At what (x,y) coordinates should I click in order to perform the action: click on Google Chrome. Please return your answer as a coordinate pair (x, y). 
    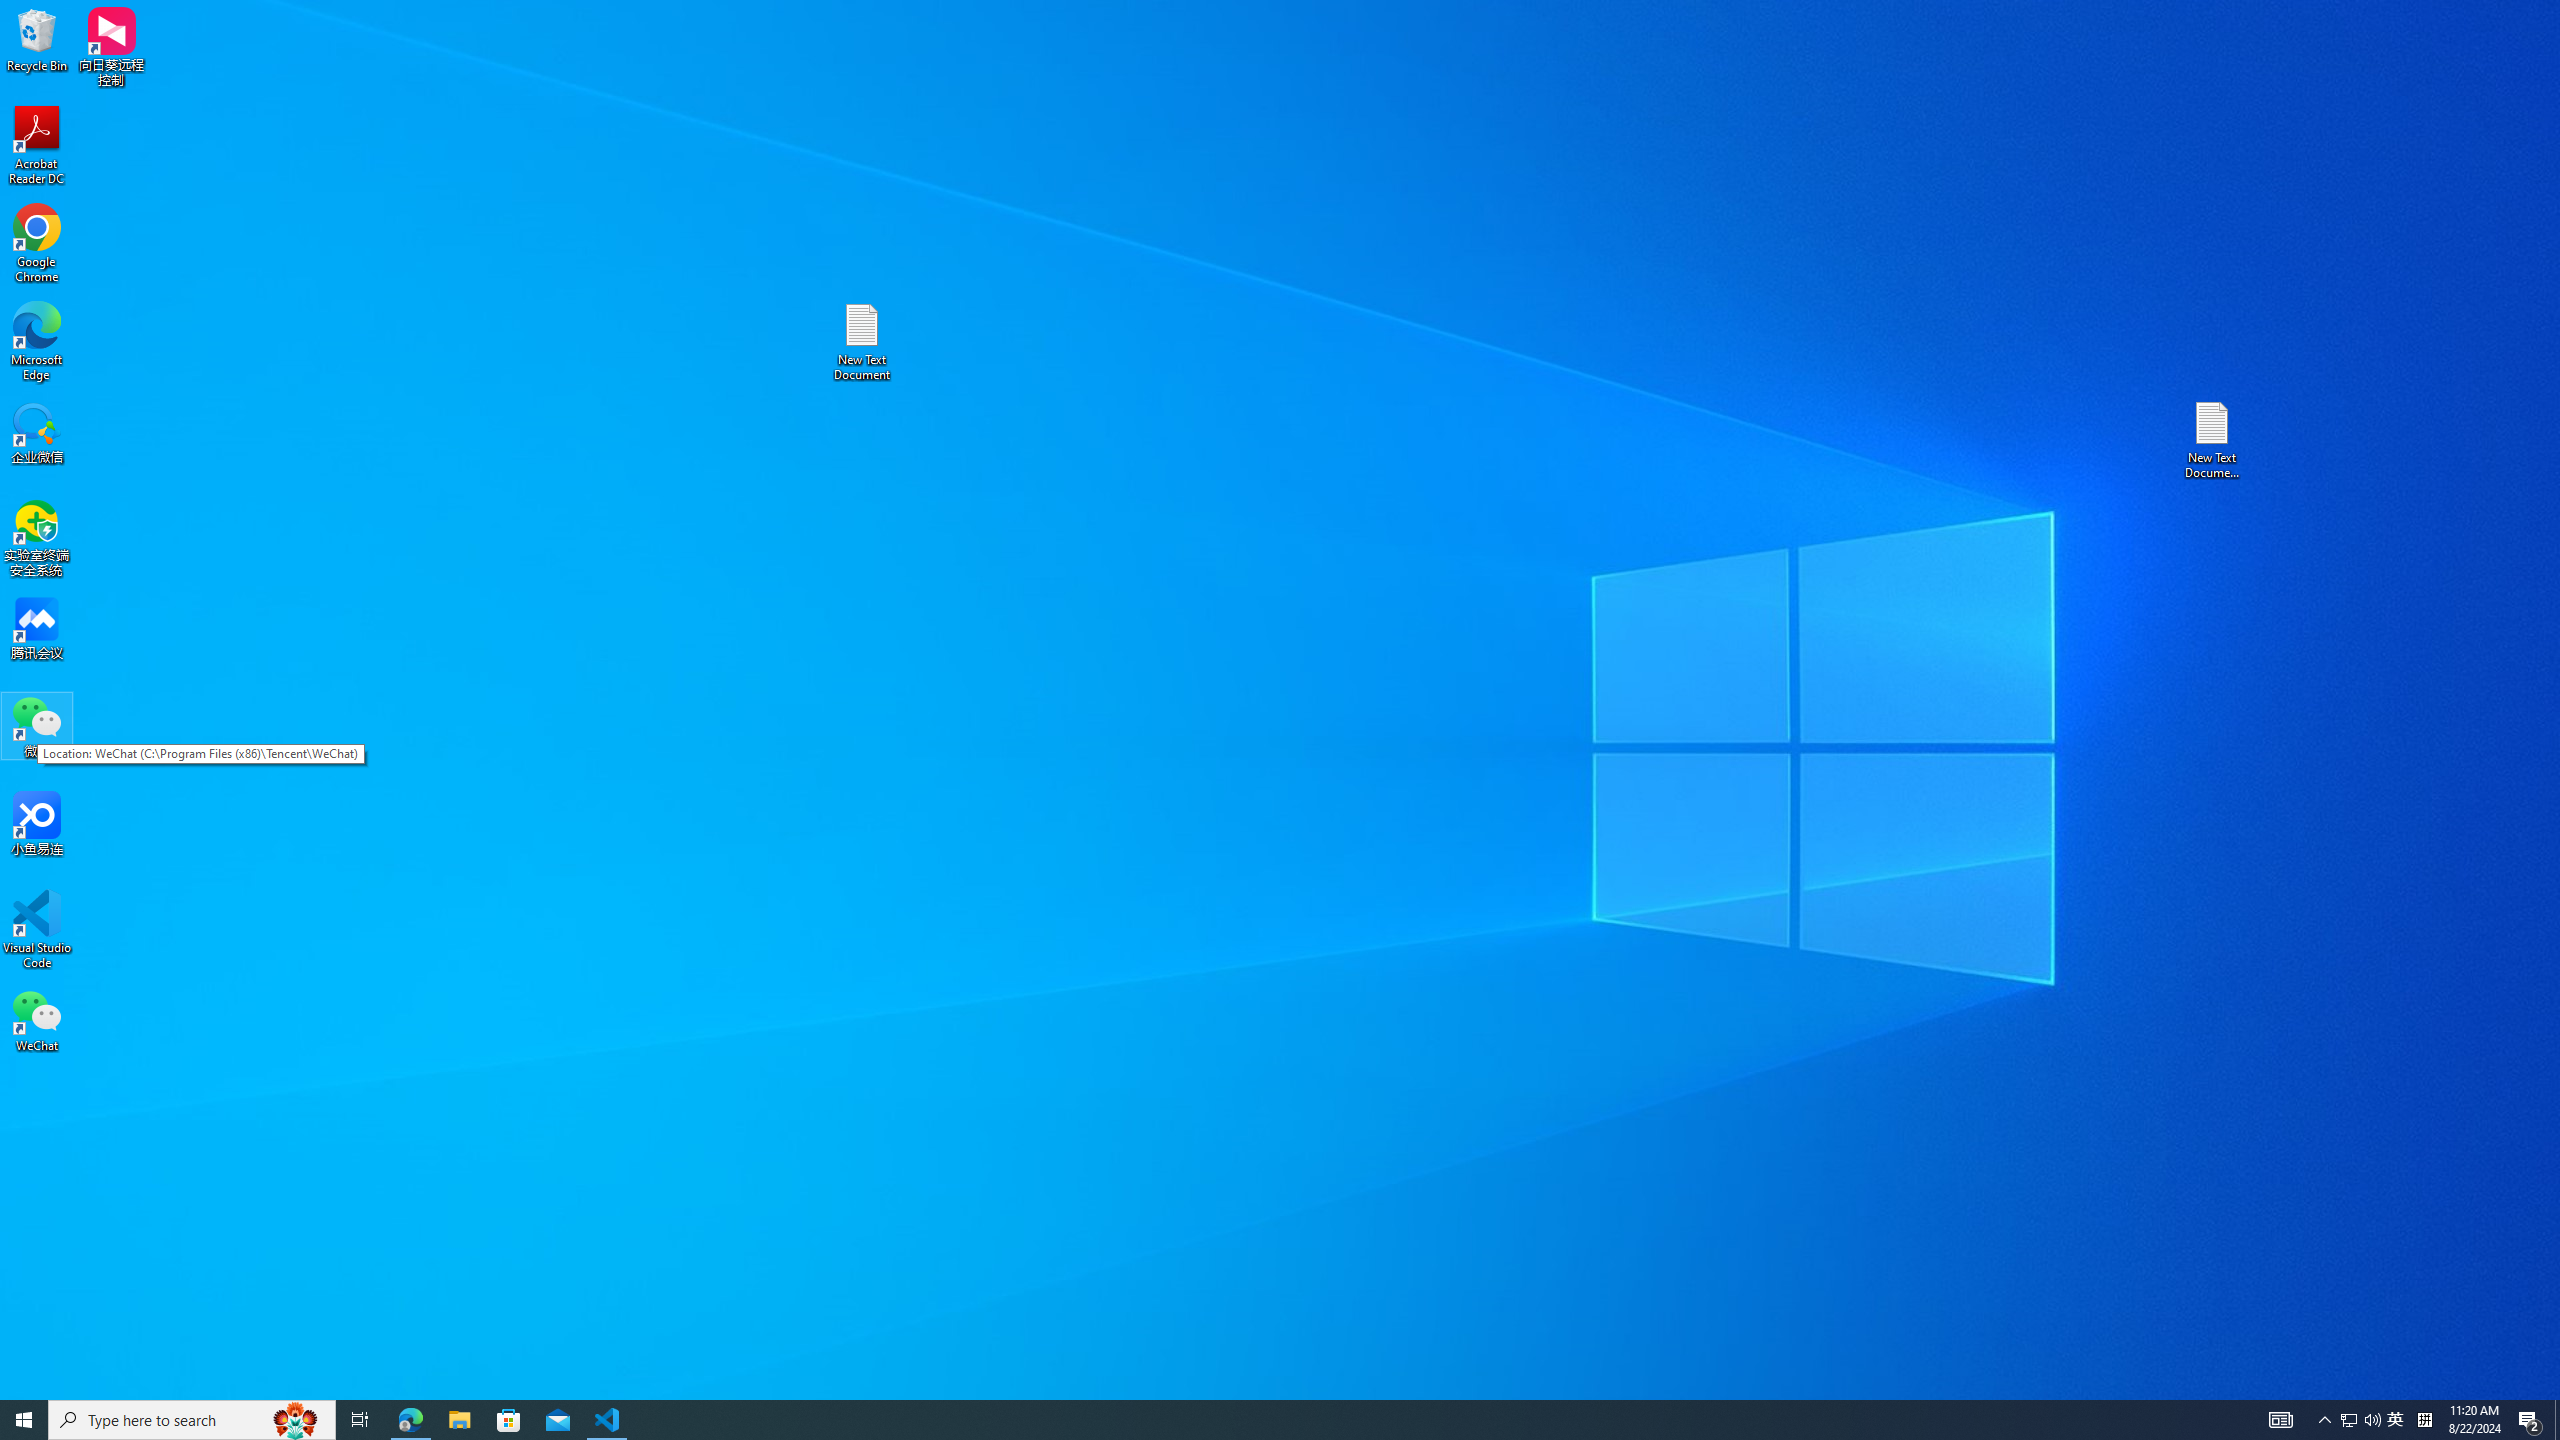
    Looking at the image, I should click on (2361, 1420).